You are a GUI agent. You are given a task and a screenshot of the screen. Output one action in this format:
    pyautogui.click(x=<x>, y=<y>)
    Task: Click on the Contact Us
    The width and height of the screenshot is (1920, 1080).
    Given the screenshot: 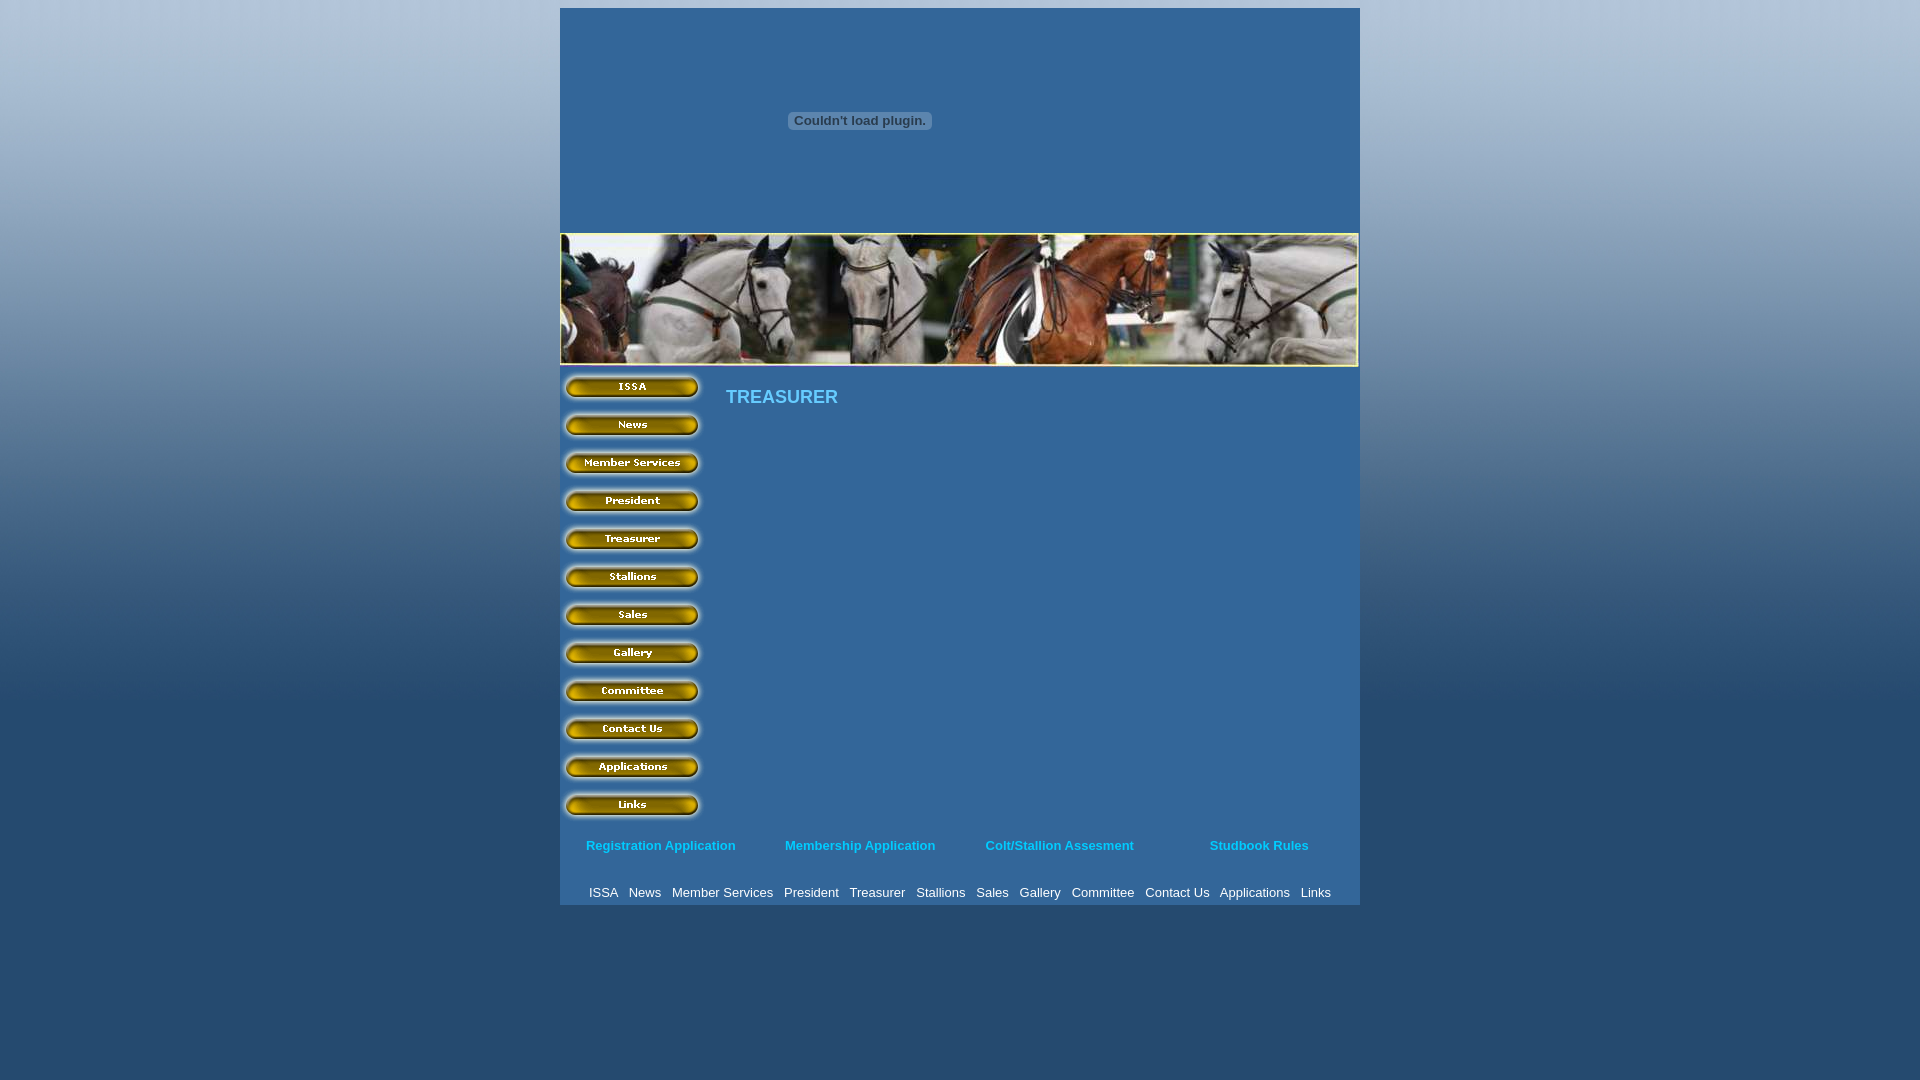 What is the action you would take?
    pyautogui.click(x=1177, y=892)
    